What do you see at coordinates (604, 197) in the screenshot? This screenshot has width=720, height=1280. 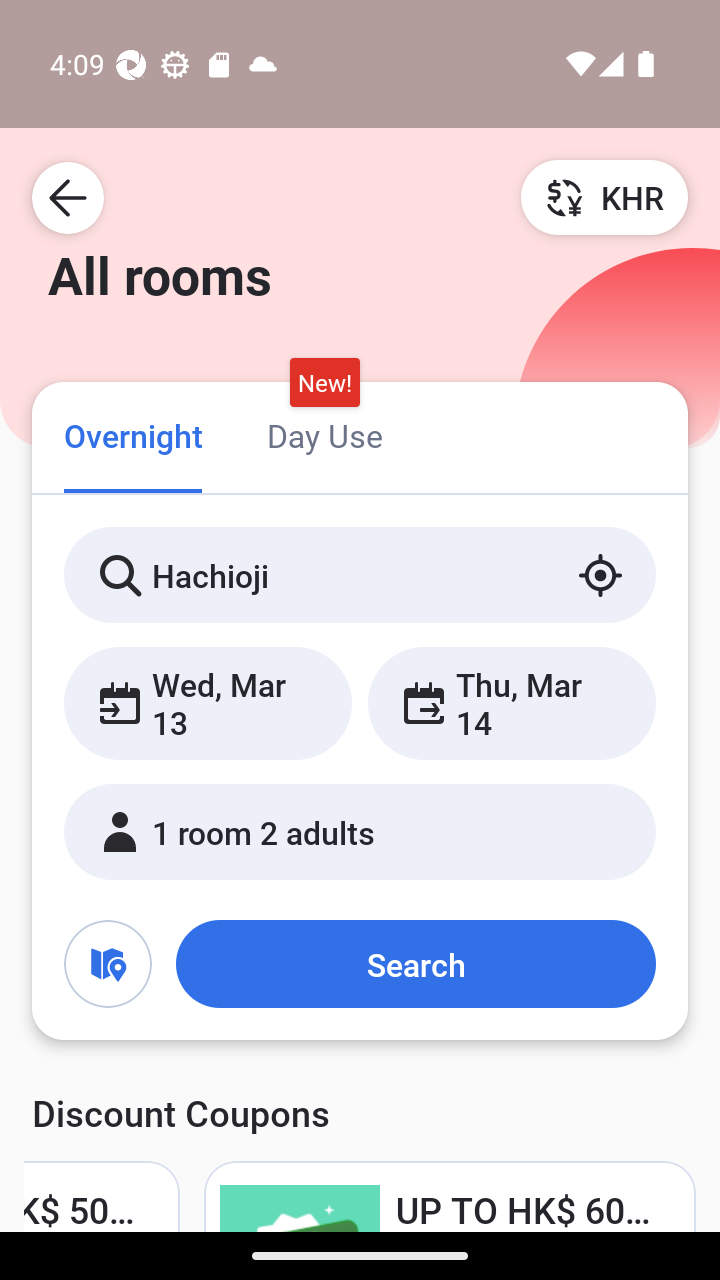 I see `KHR` at bounding box center [604, 197].